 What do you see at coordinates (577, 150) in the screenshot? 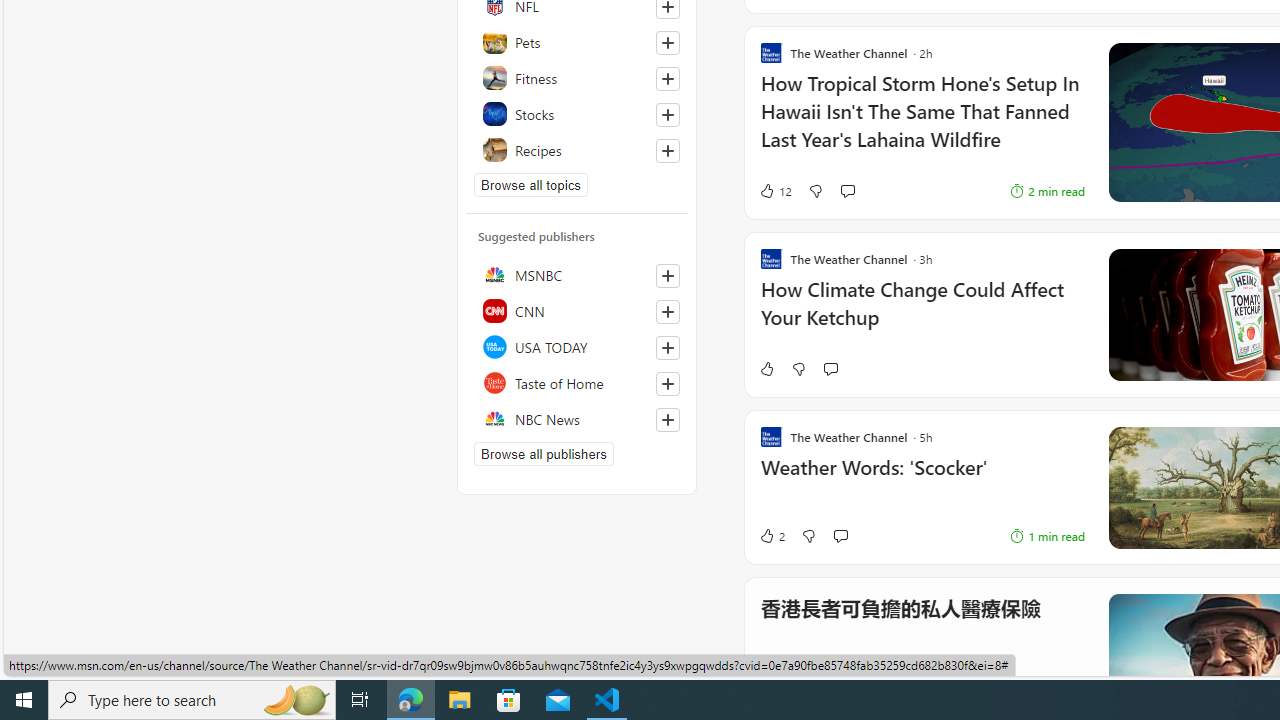
I see `Recipes` at bounding box center [577, 150].